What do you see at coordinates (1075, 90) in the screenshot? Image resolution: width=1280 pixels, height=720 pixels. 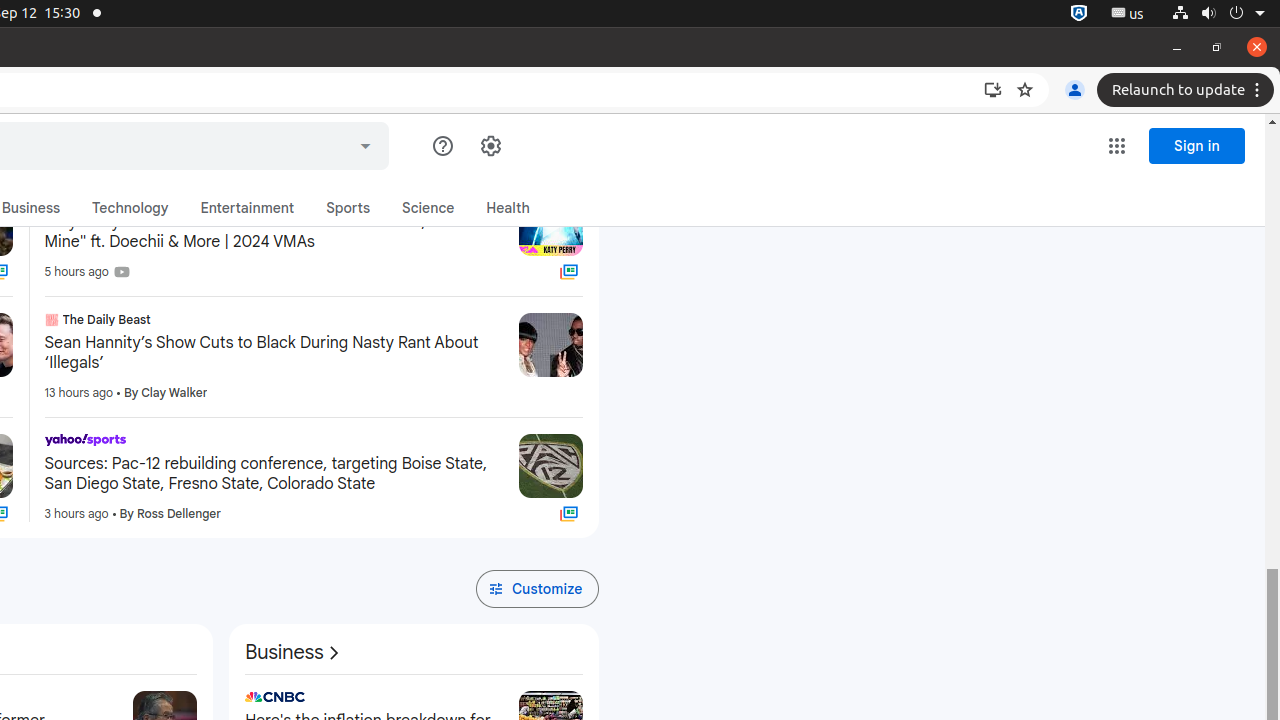 I see `You` at bounding box center [1075, 90].